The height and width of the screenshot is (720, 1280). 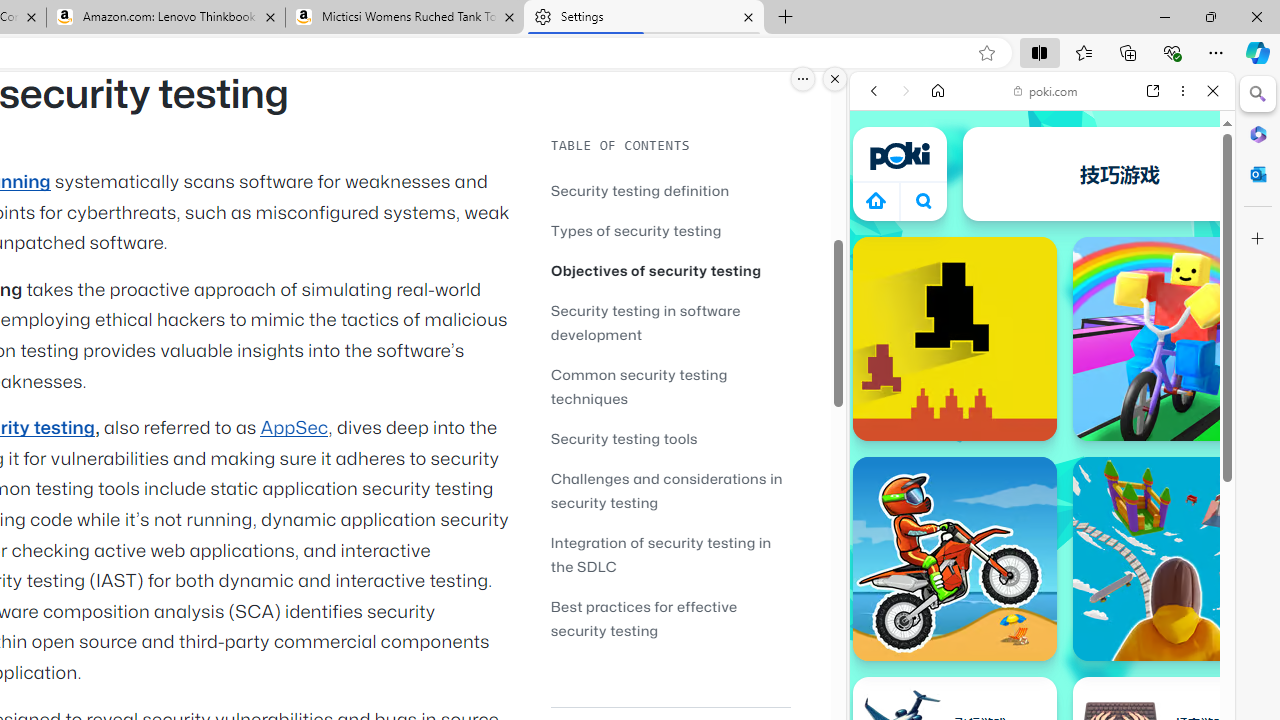 What do you see at coordinates (636, 230) in the screenshot?
I see `Types of security testing` at bounding box center [636, 230].